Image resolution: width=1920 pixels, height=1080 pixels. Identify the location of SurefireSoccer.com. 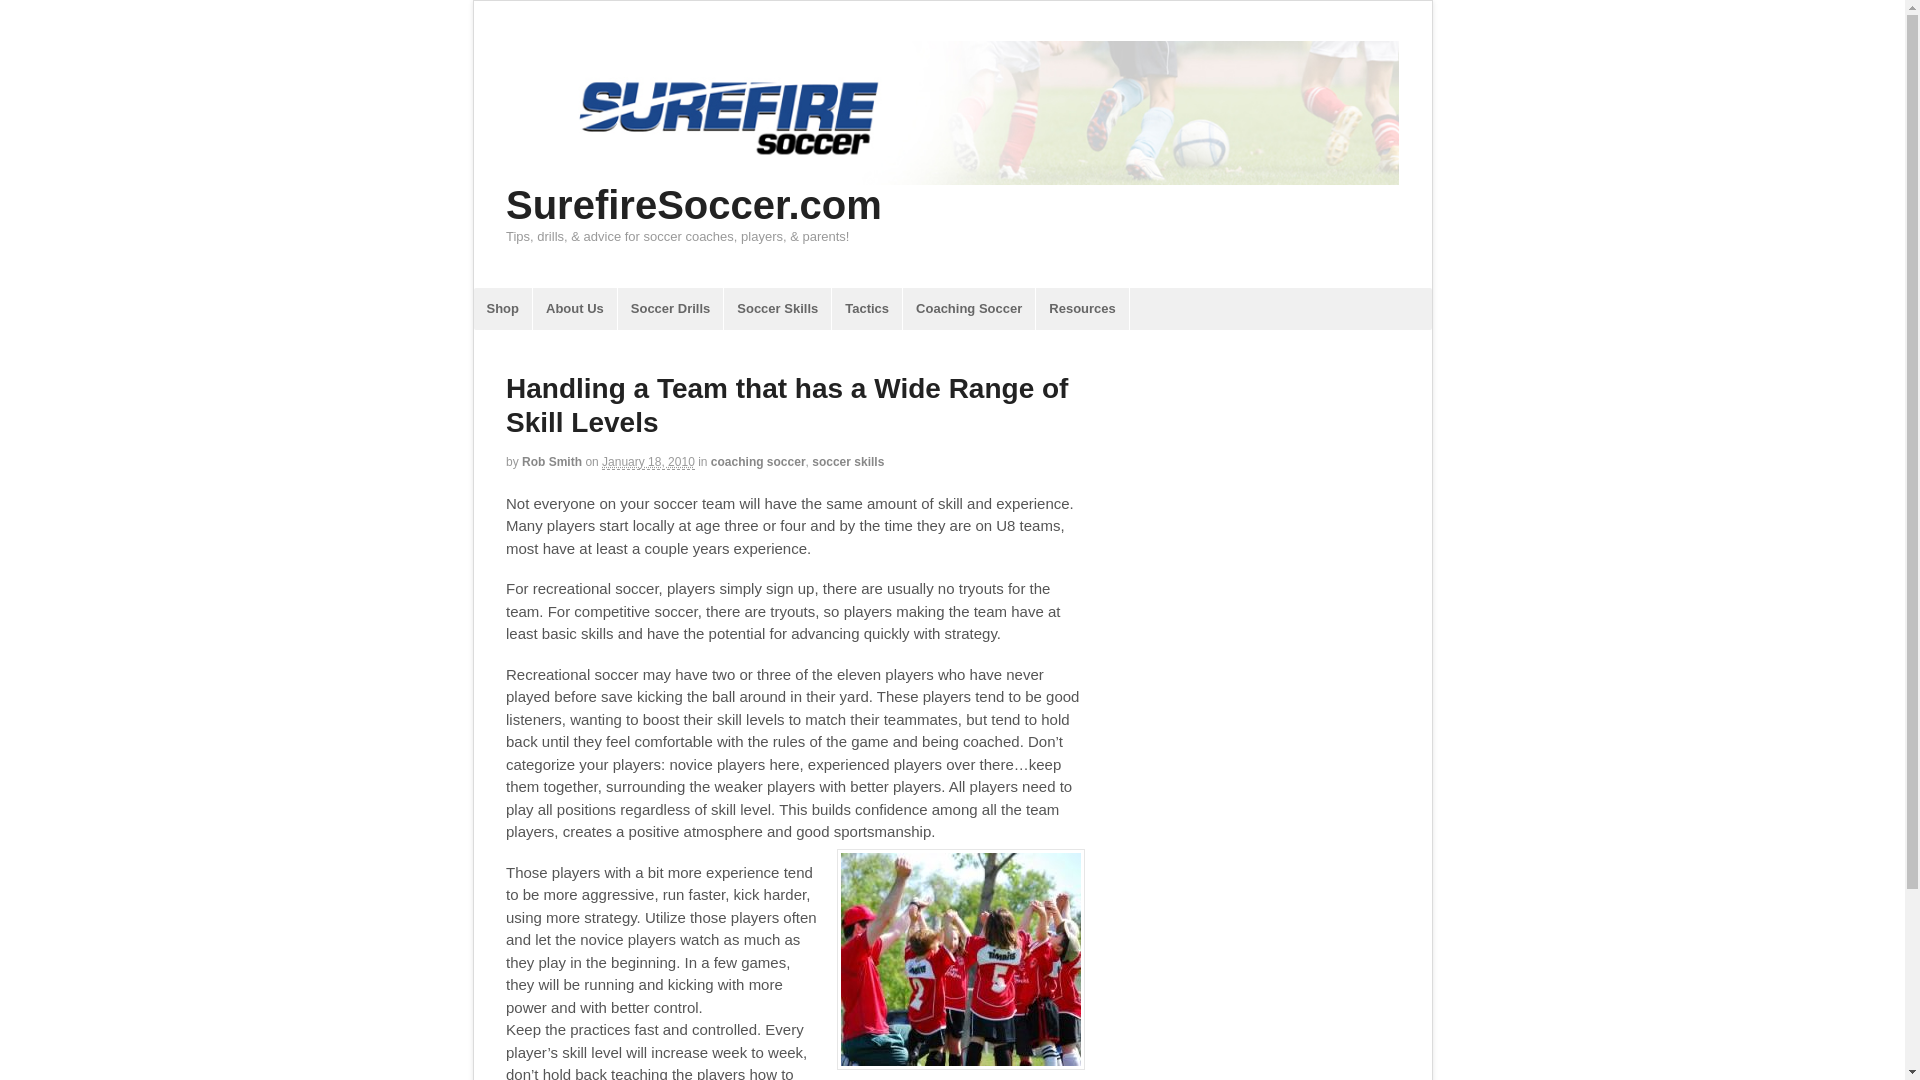
(694, 204).